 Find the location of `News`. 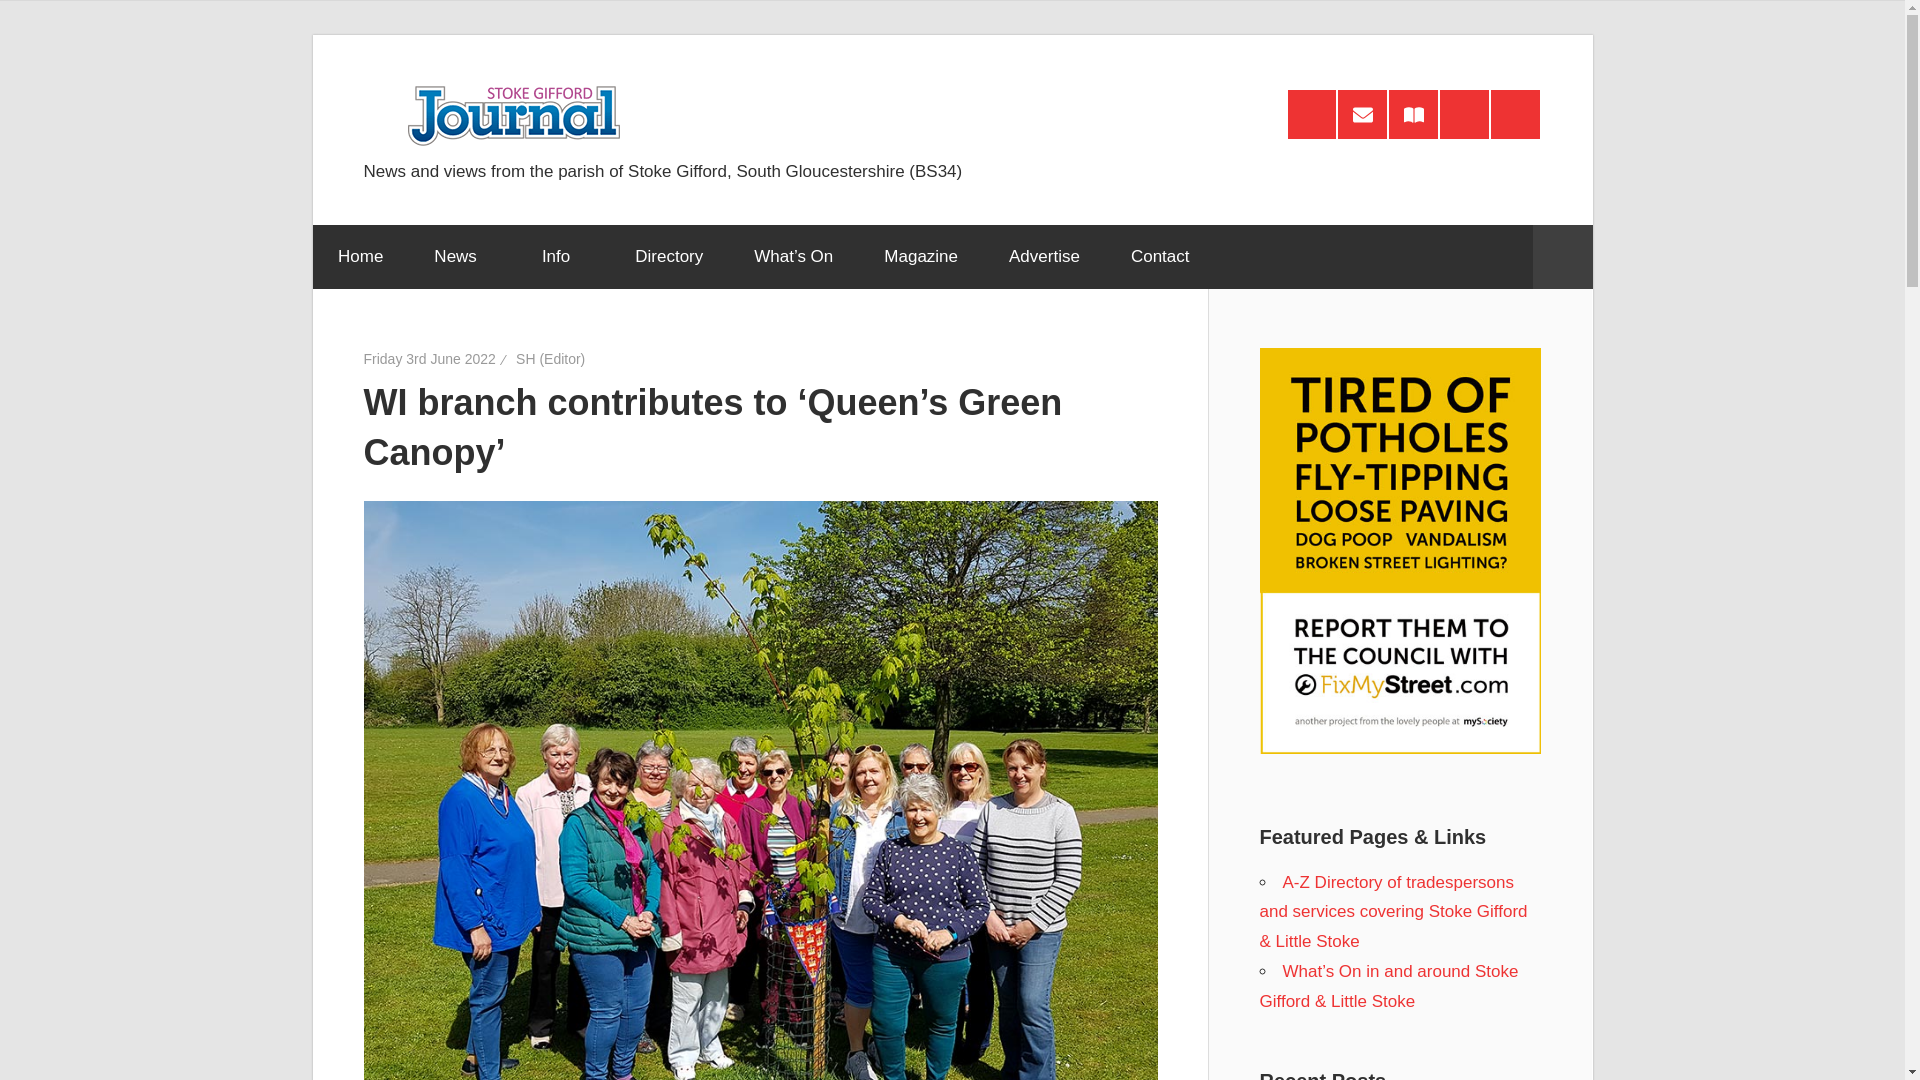

News is located at coordinates (462, 256).